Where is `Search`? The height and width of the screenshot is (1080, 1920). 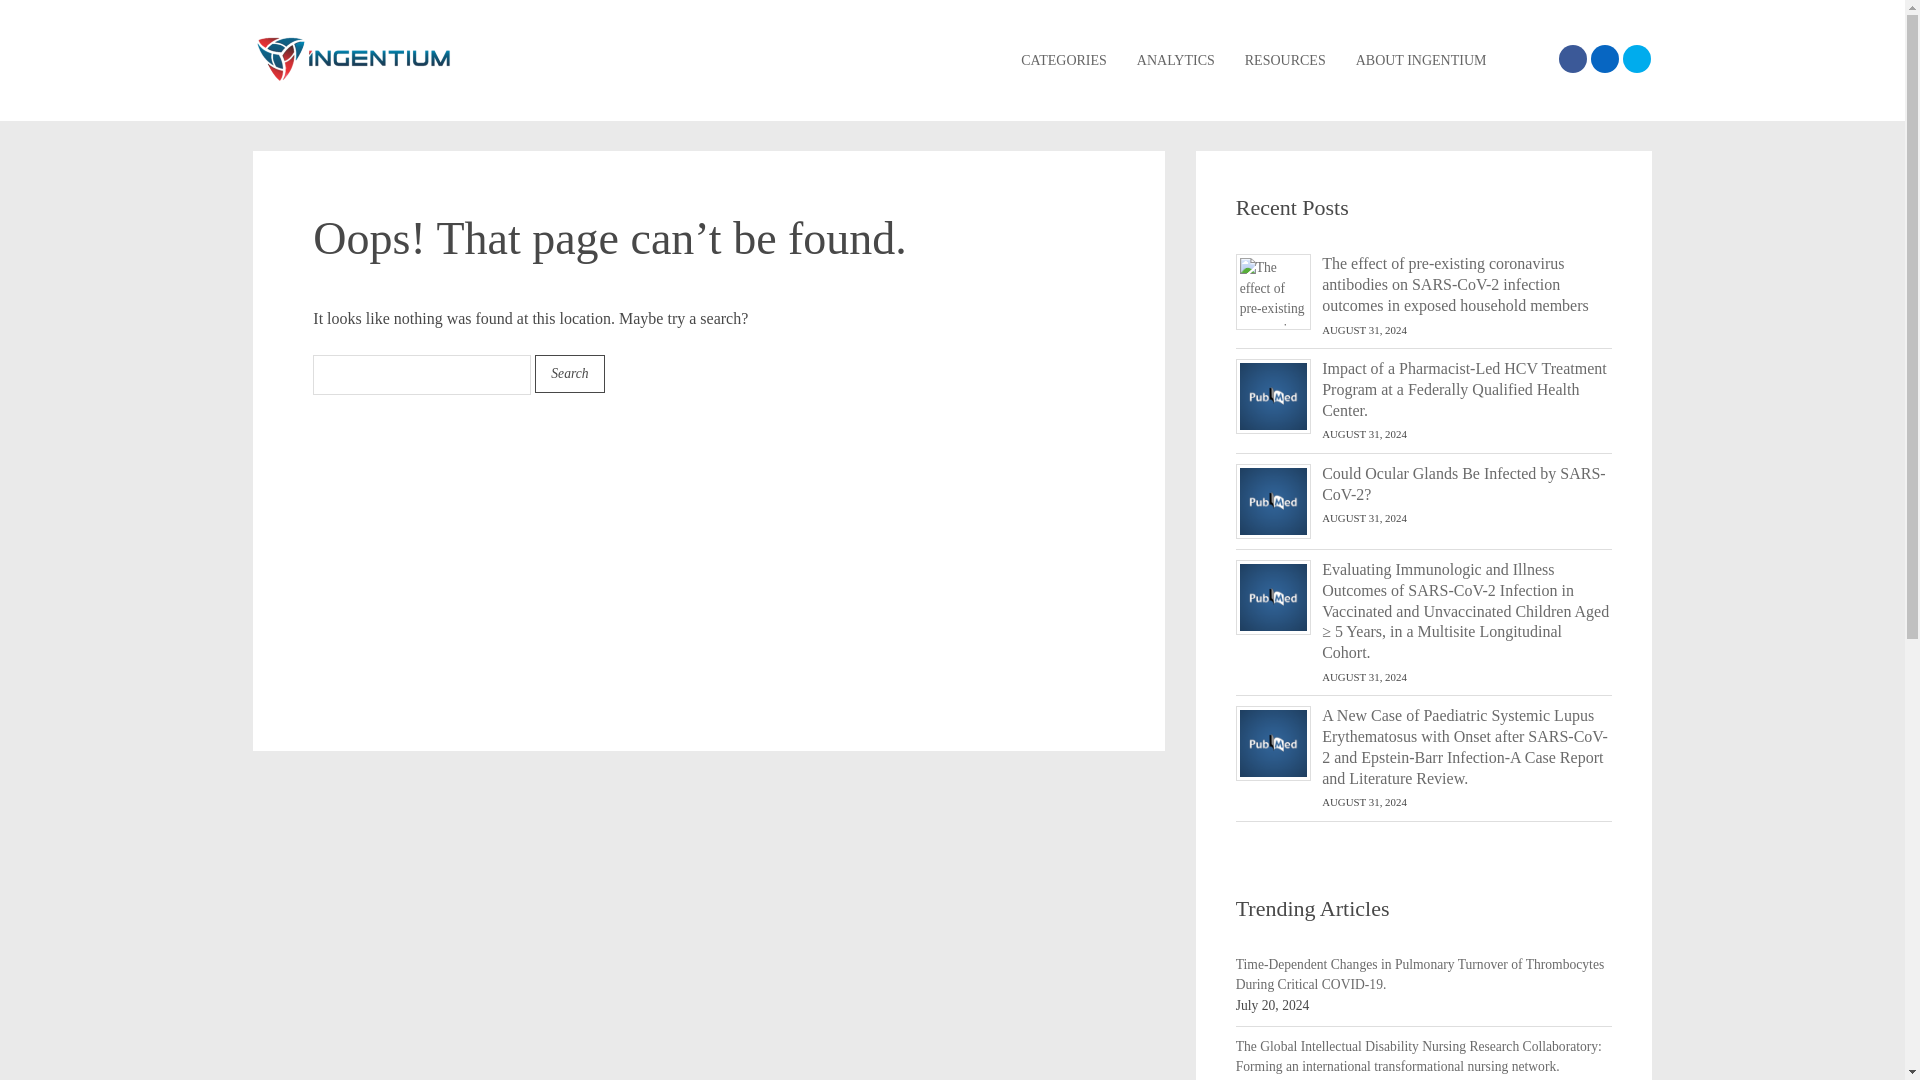
Search is located at coordinates (1538, 60).